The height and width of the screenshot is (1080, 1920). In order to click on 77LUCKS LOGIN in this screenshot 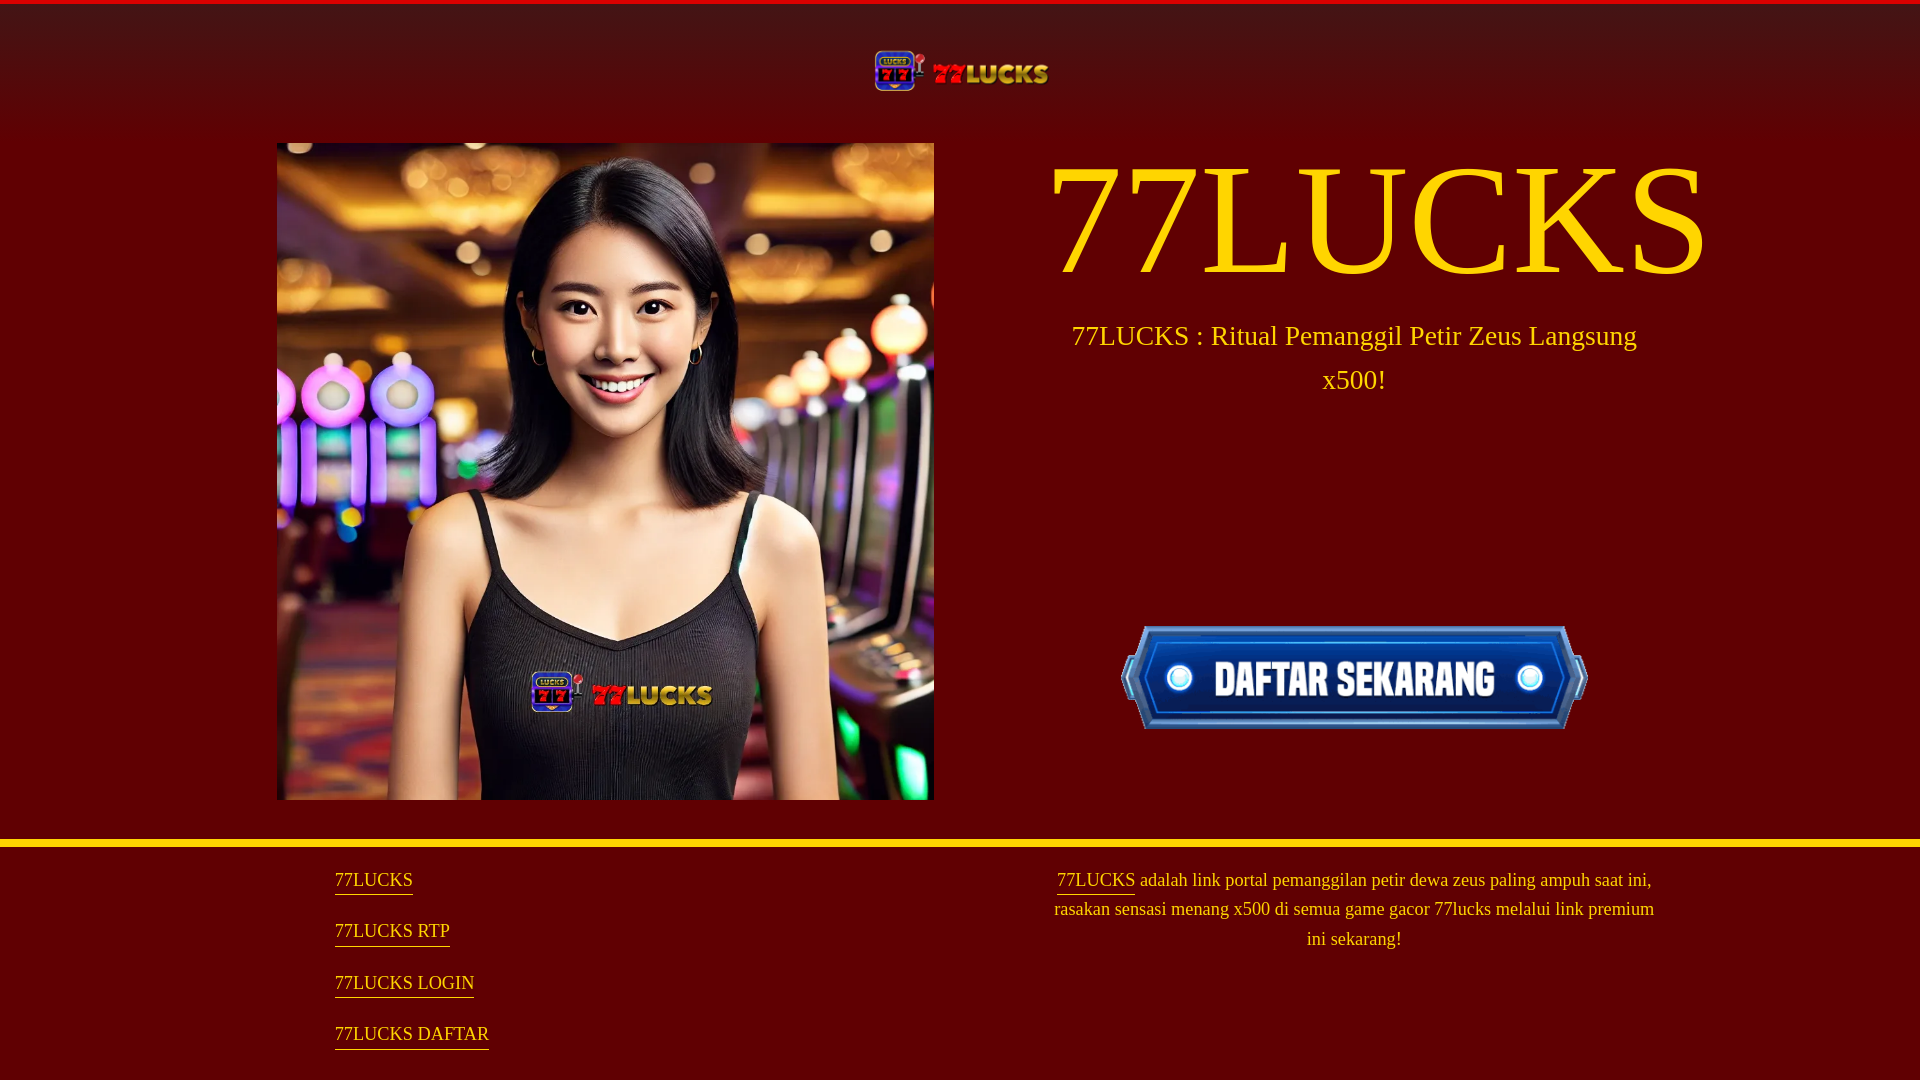, I will do `click(404, 982)`.